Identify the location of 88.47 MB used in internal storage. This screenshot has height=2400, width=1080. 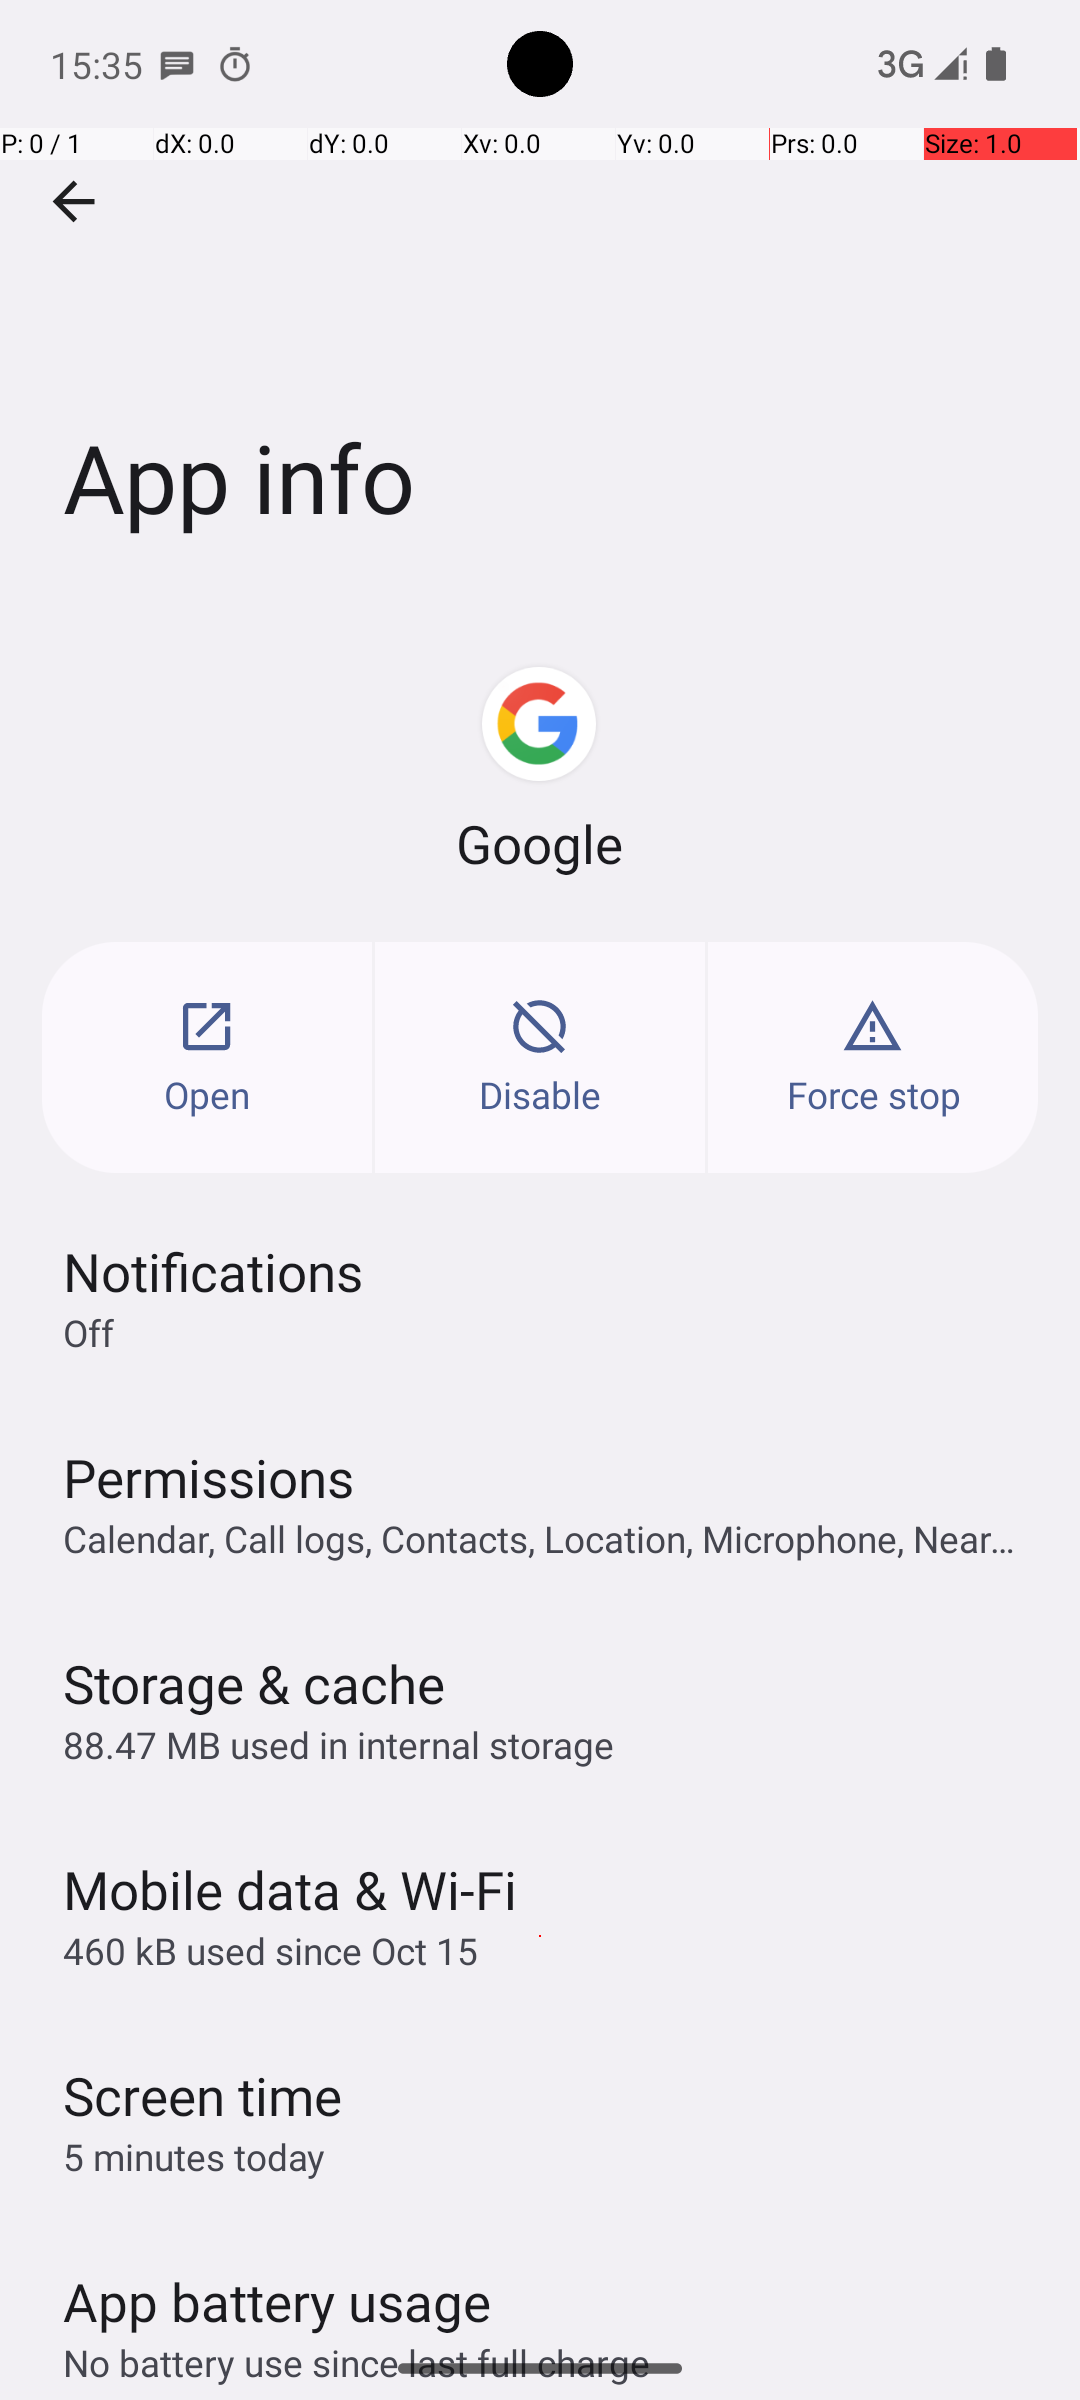
(338, 1744).